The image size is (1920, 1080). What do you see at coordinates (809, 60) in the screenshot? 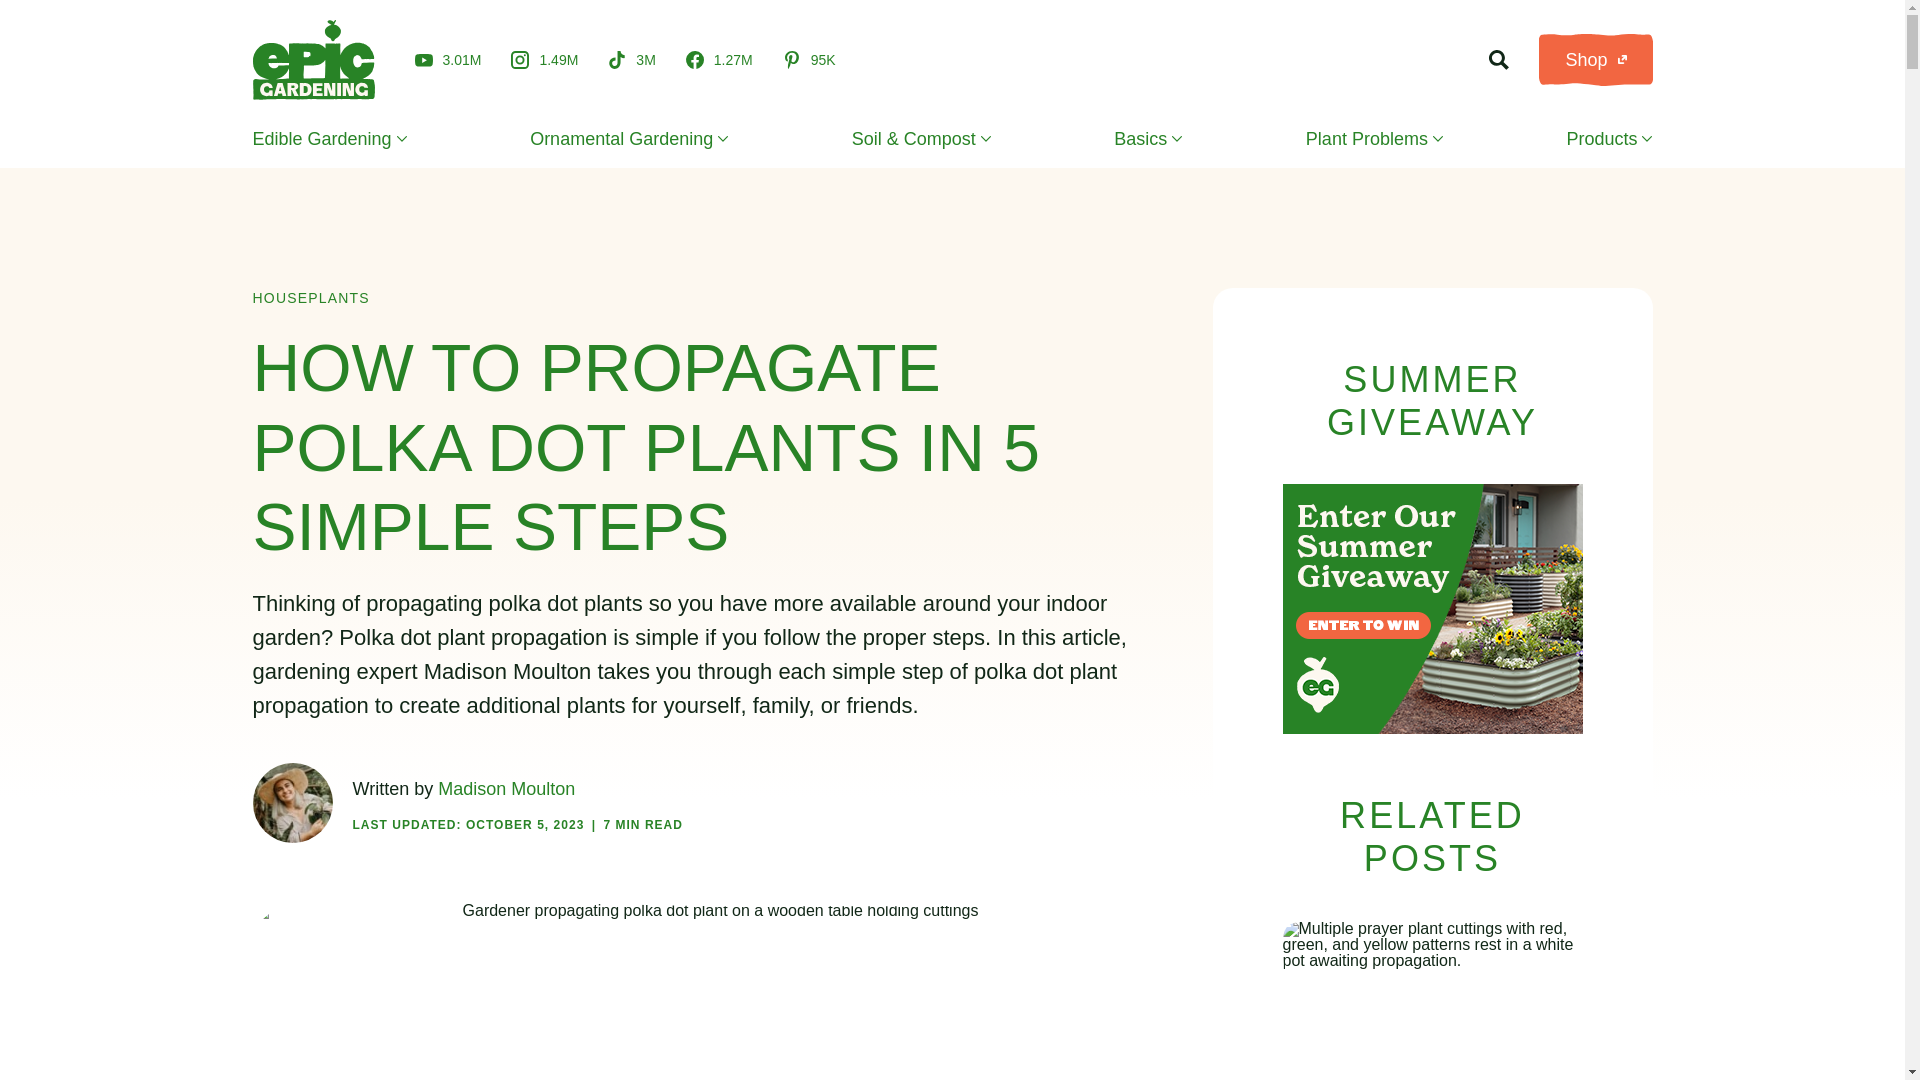
I see `95K` at bounding box center [809, 60].